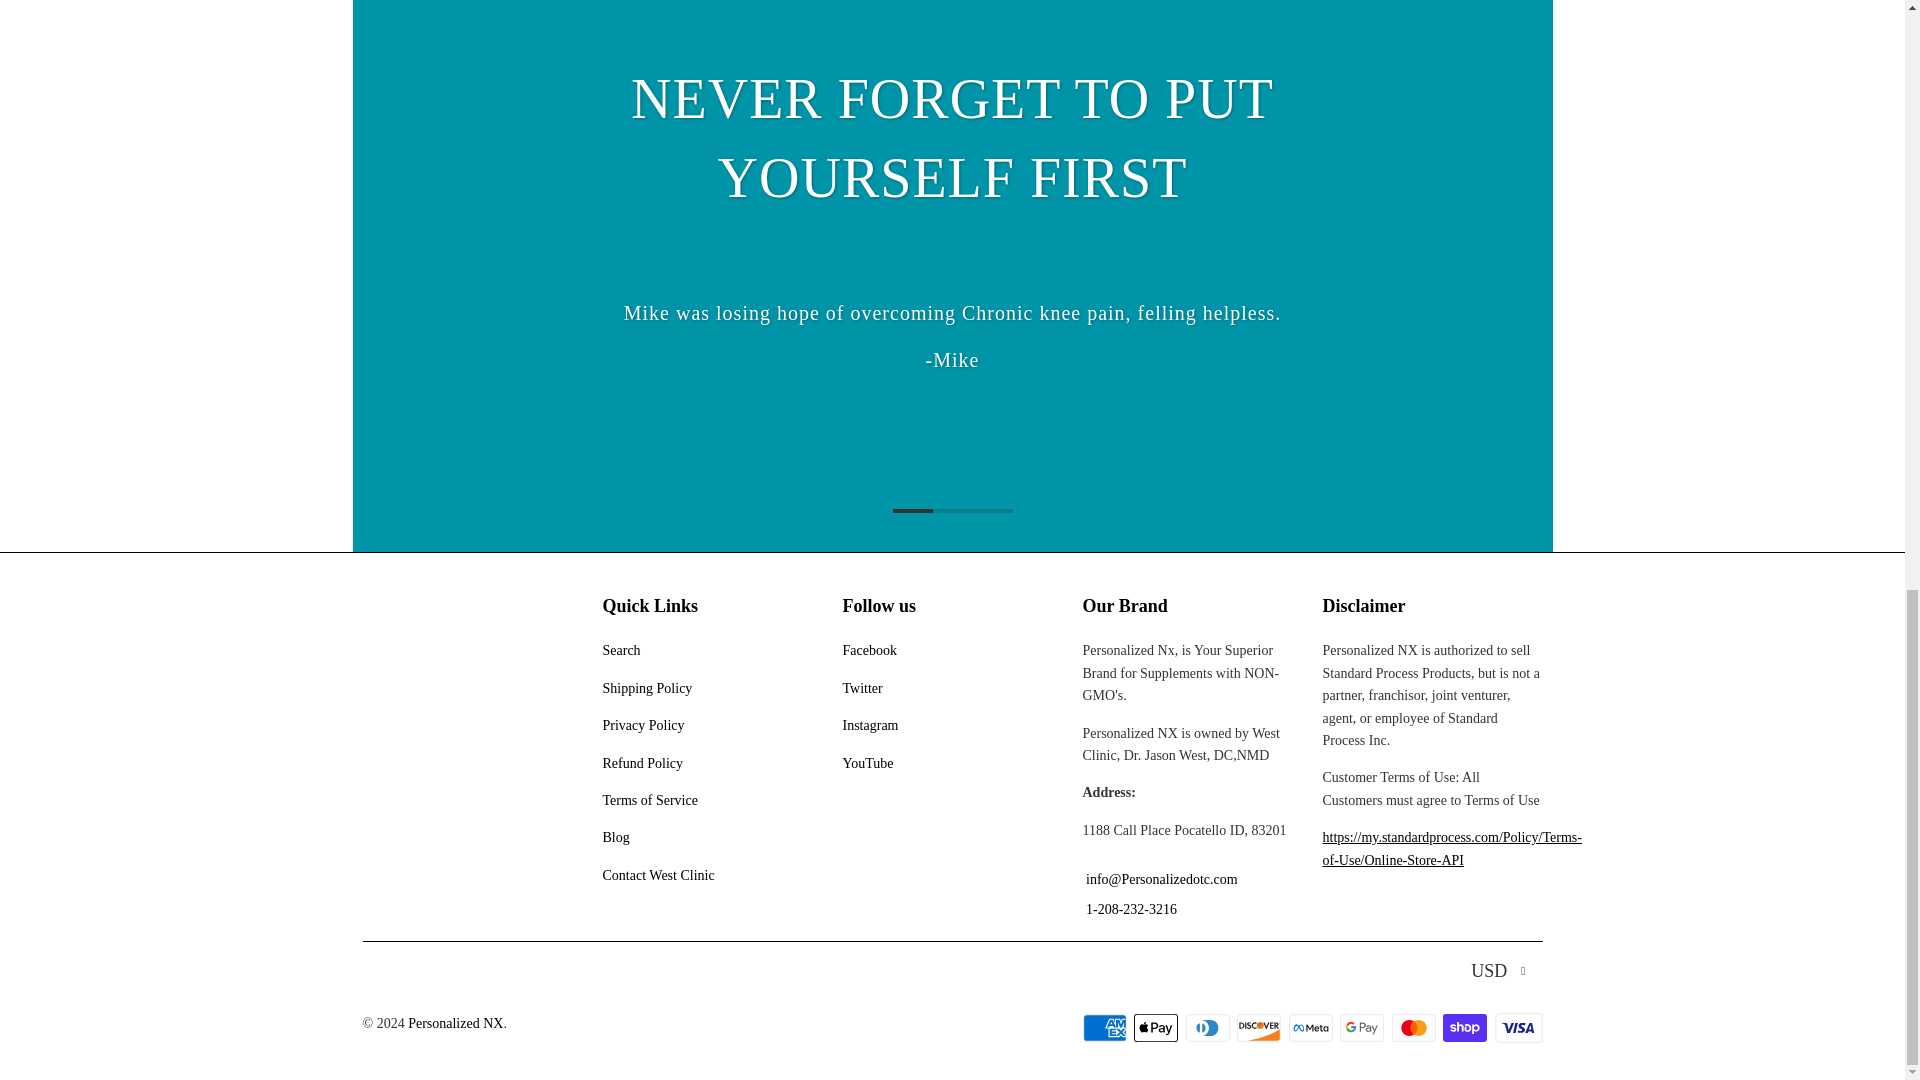 This screenshot has width=1920, height=1080. I want to click on Visa, so click(1517, 1028).